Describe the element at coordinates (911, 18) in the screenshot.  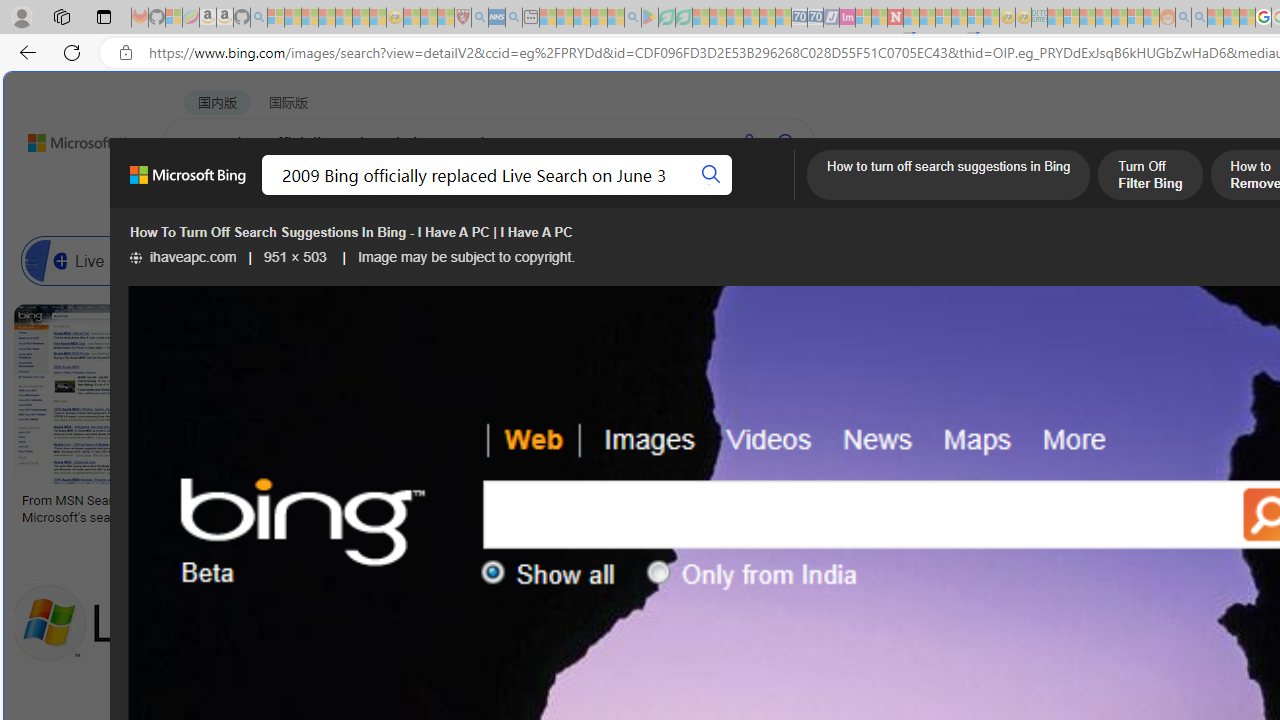
I see `Trusted Community Engagement and Contributions | Guidelines` at that location.